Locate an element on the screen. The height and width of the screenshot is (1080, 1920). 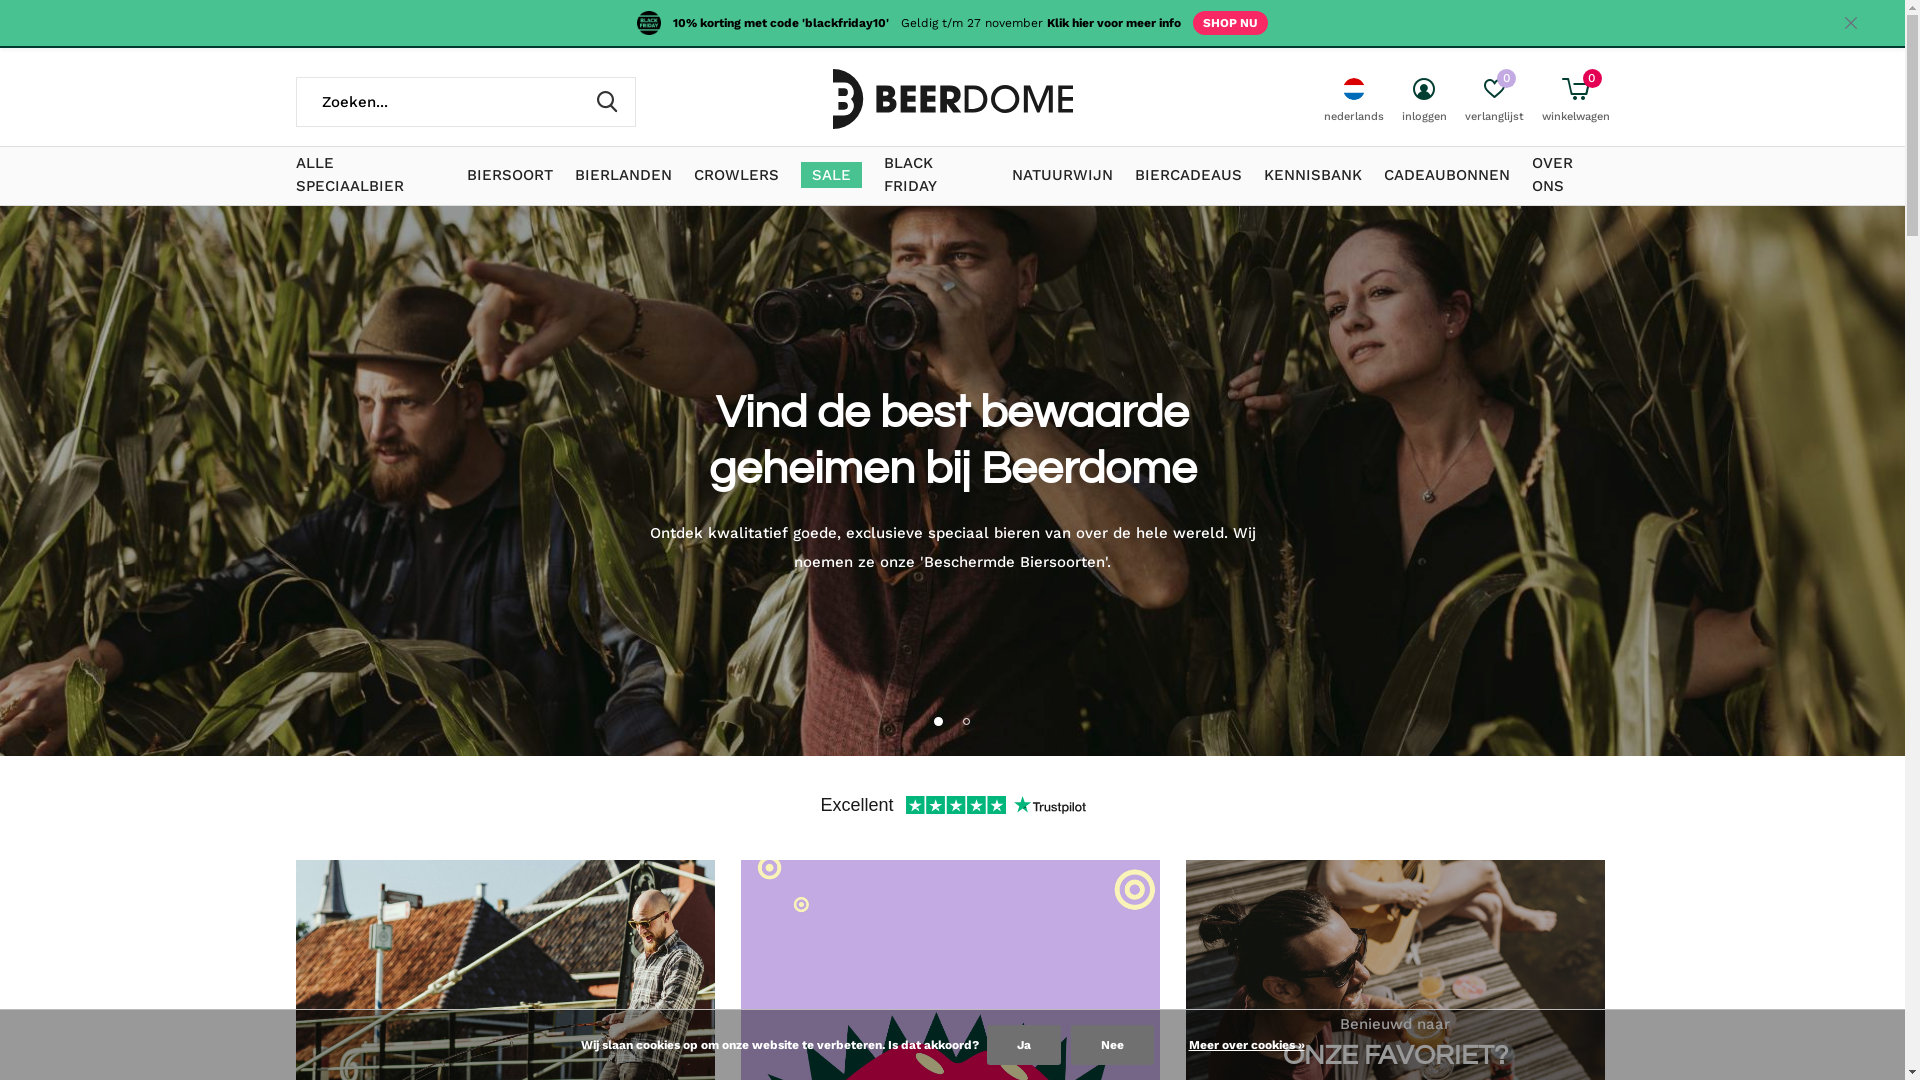
SALE is located at coordinates (832, 175).